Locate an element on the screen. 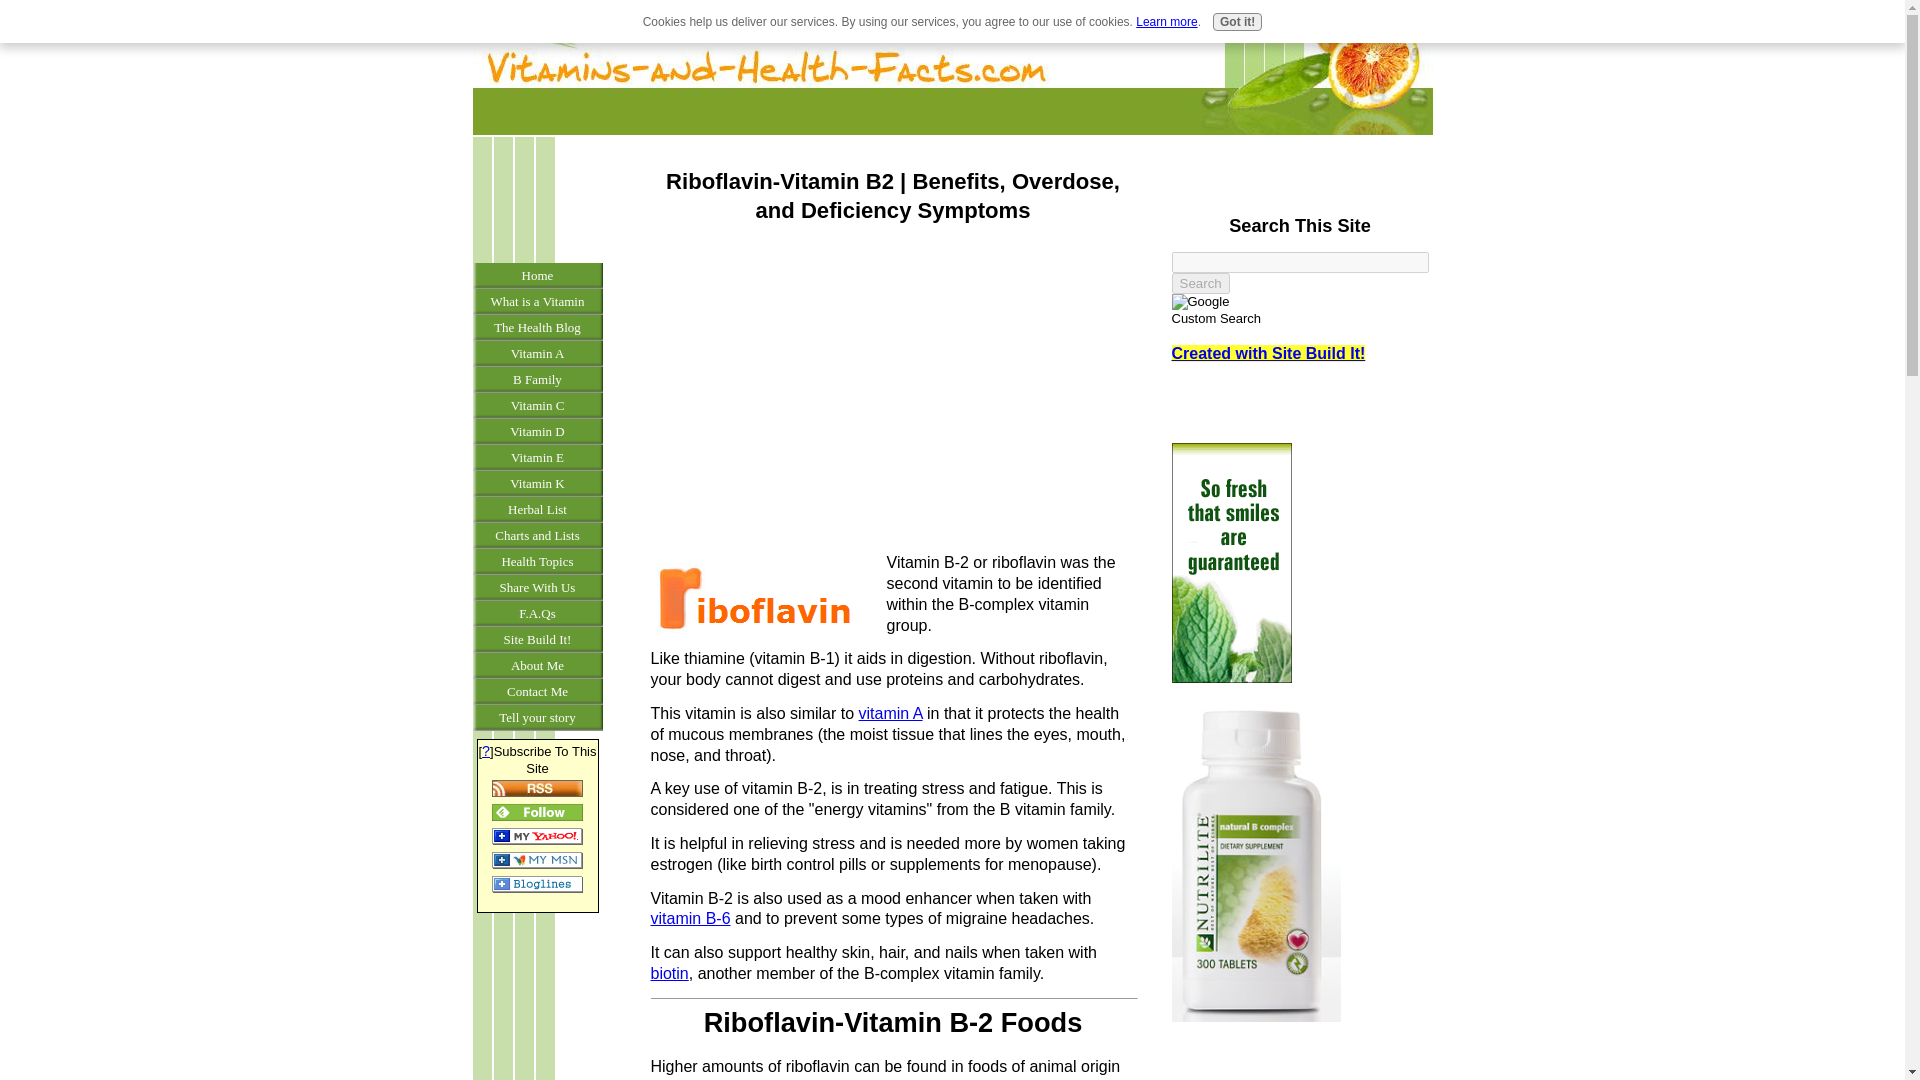 This screenshot has width=1920, height=1080. ? is located at coordinates (485, 752).